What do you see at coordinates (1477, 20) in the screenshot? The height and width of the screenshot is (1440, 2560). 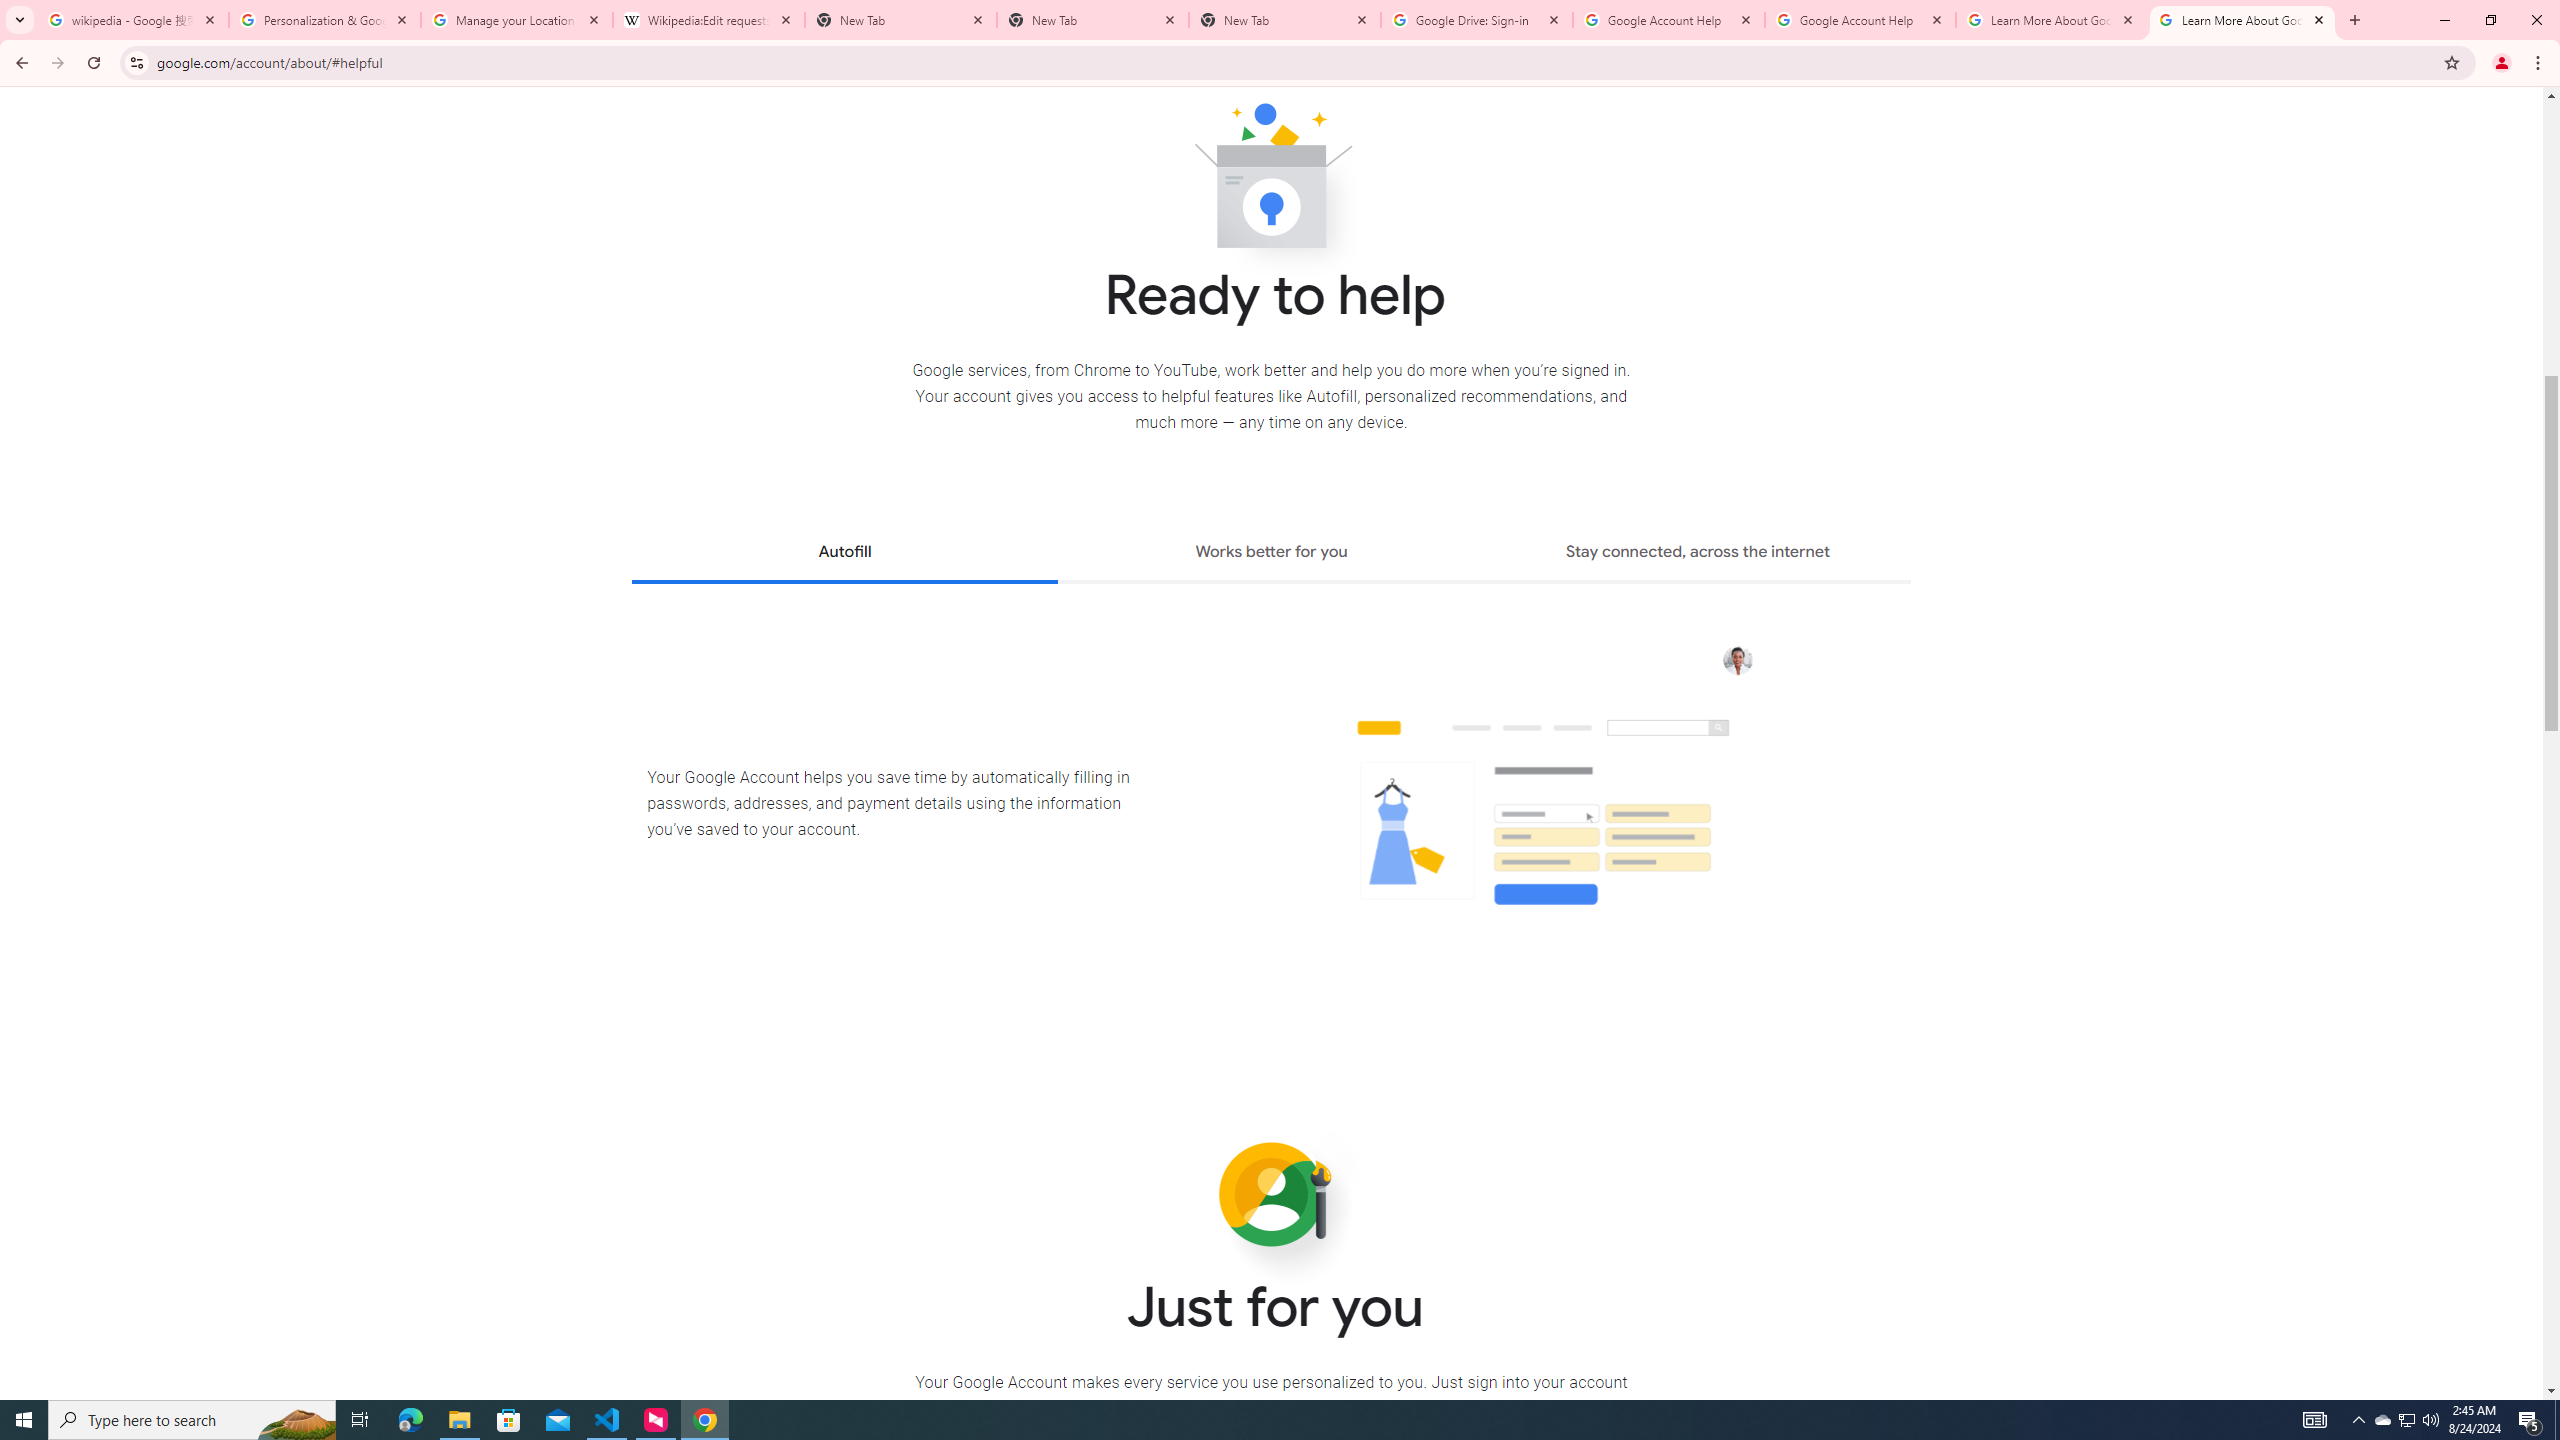 I see `Google Drive: Sign-in` at bounding box center [1477, 20].